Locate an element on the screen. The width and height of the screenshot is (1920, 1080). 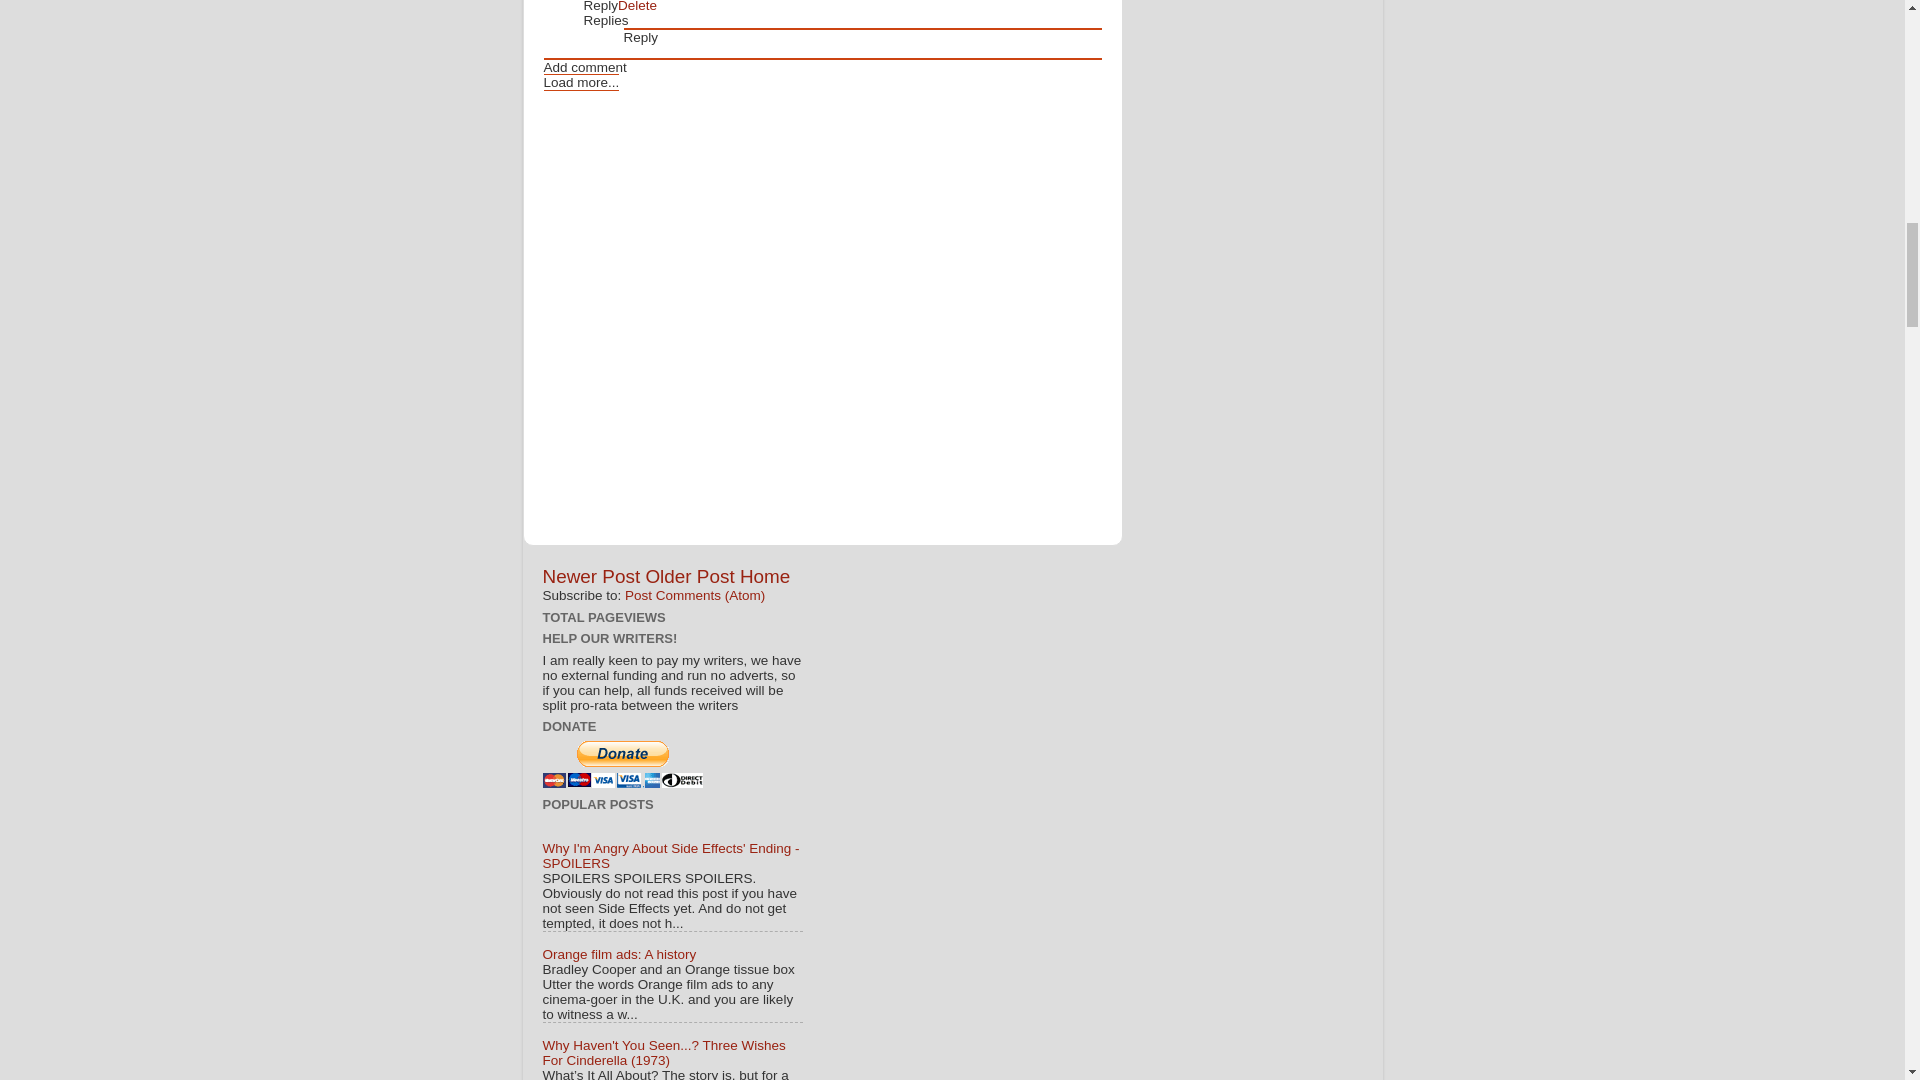
Newer Post is located at coordinates (590, 576).